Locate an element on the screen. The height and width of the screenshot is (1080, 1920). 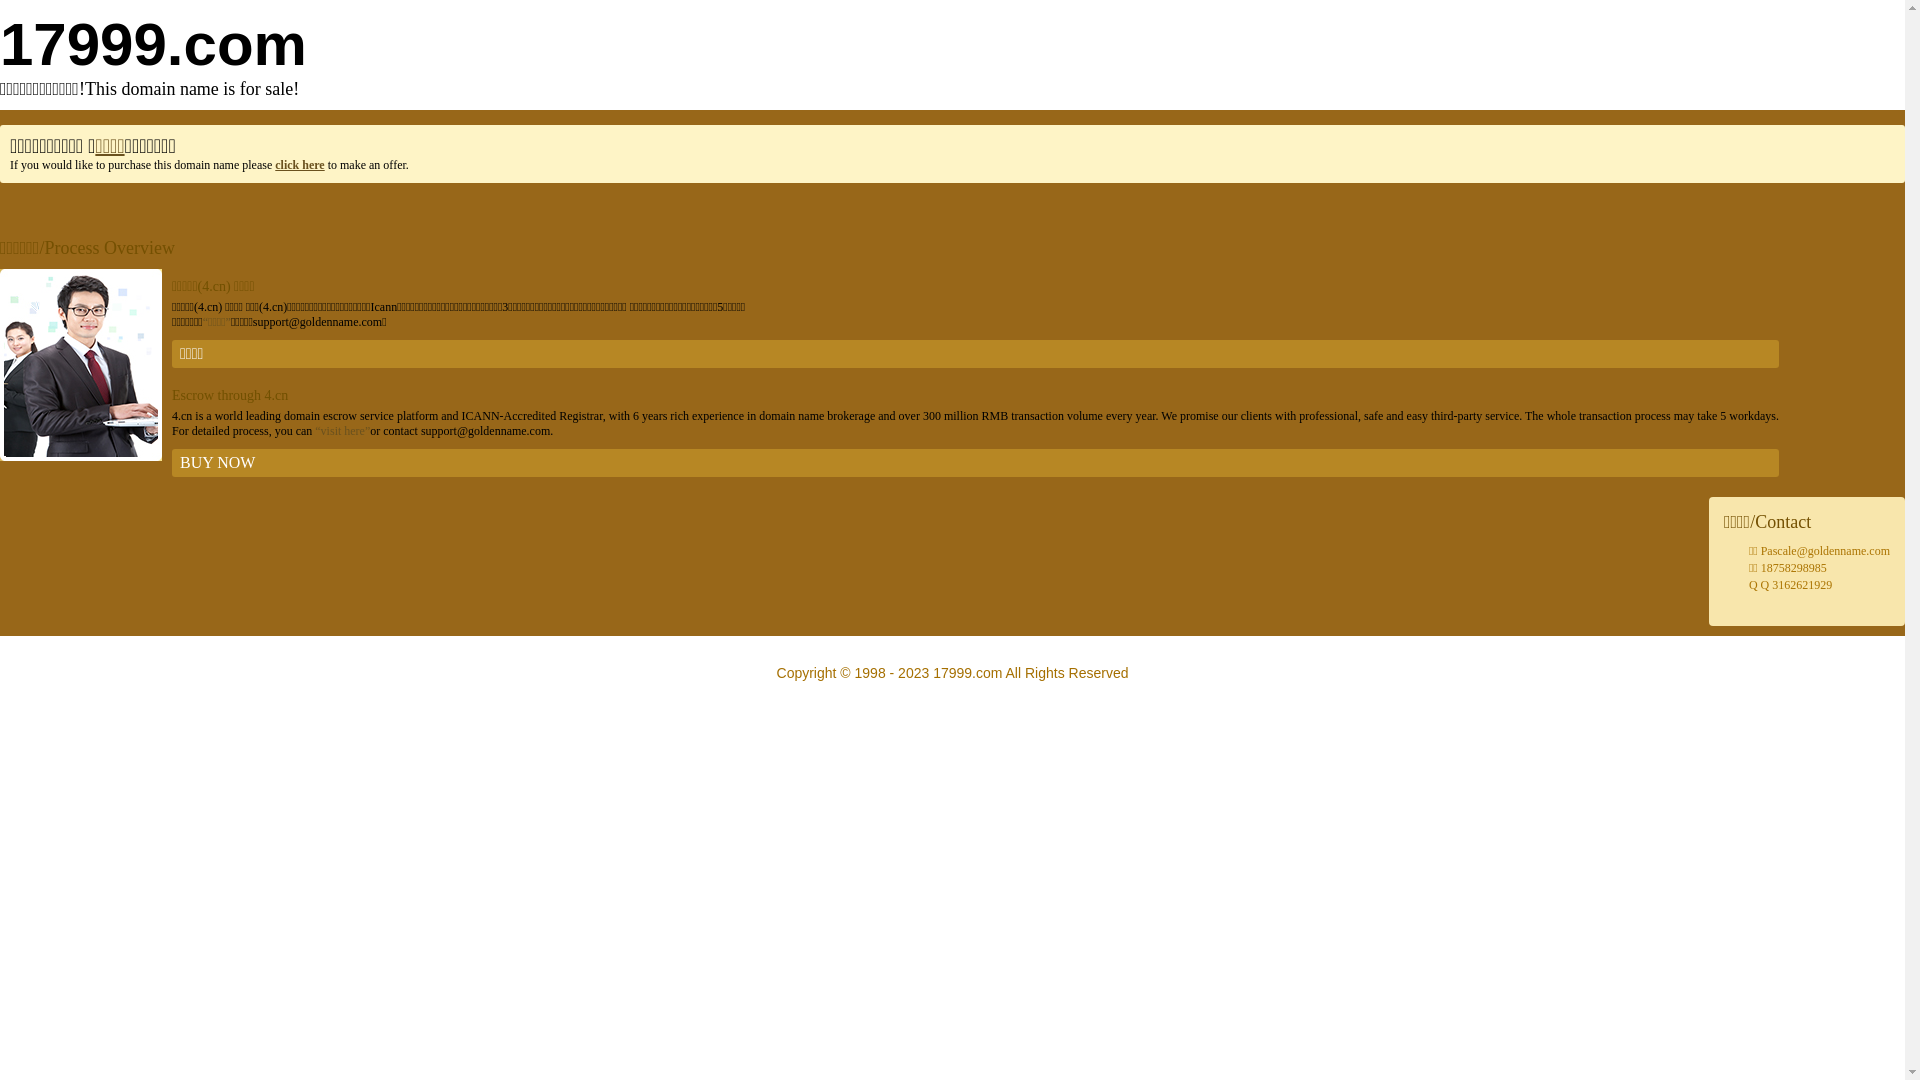
BUY NOW is located at coordinates (976, 463).